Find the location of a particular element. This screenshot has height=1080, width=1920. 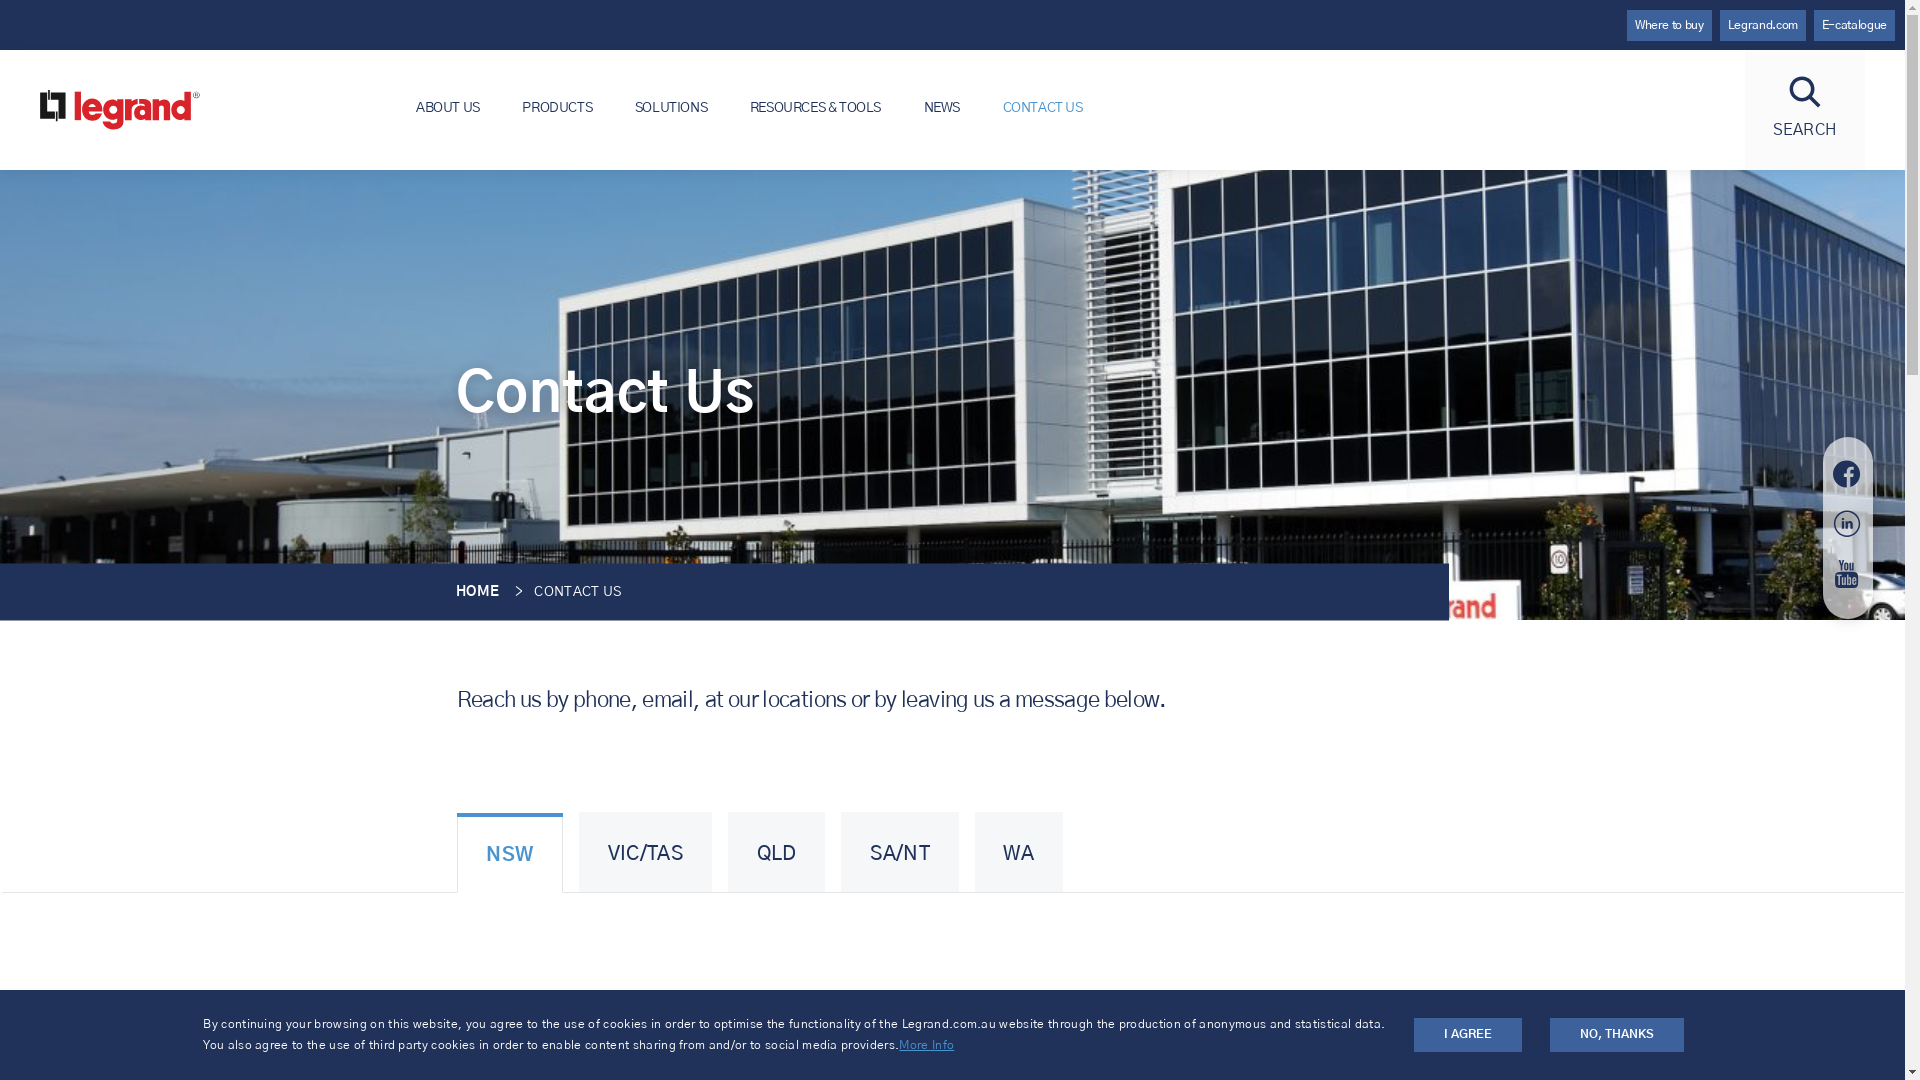

Skip to main content is located at coordinates (0, 0).